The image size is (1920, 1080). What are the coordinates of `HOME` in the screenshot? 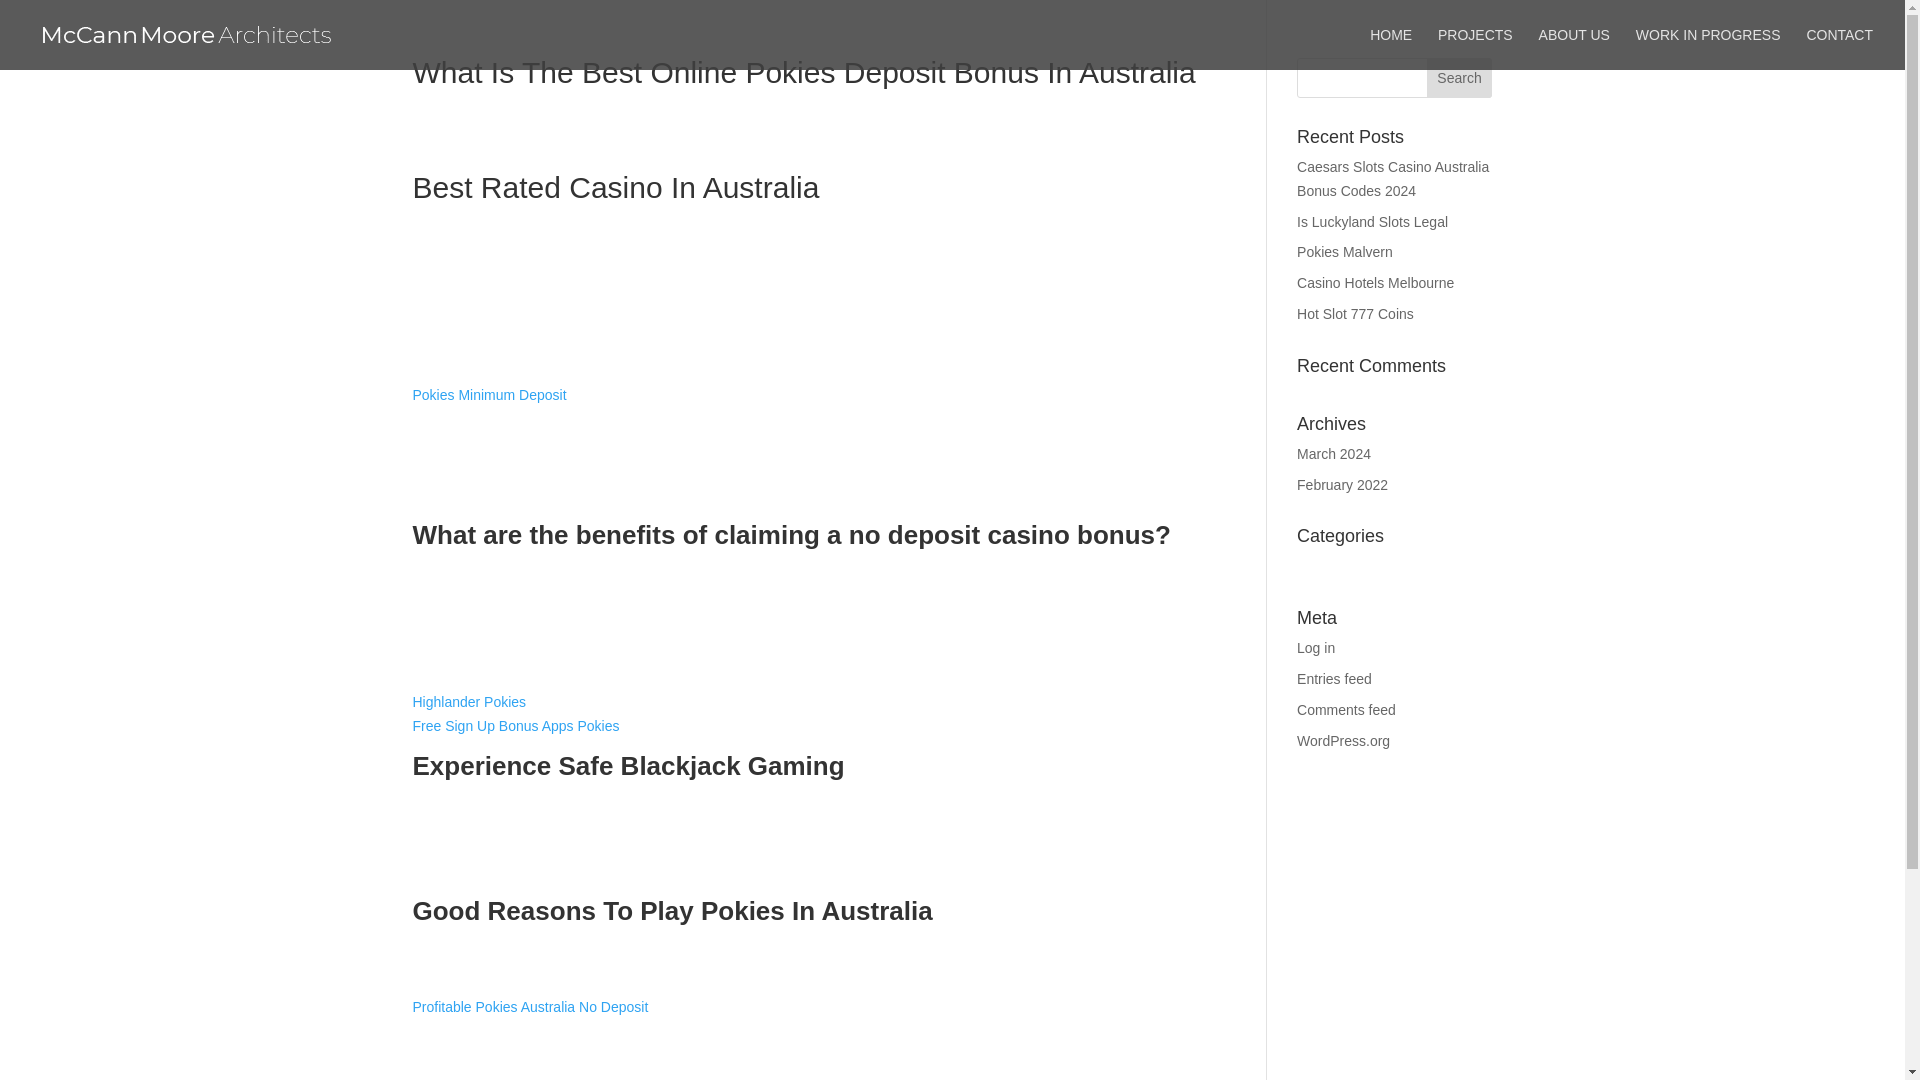 It's located at (1390, 49).